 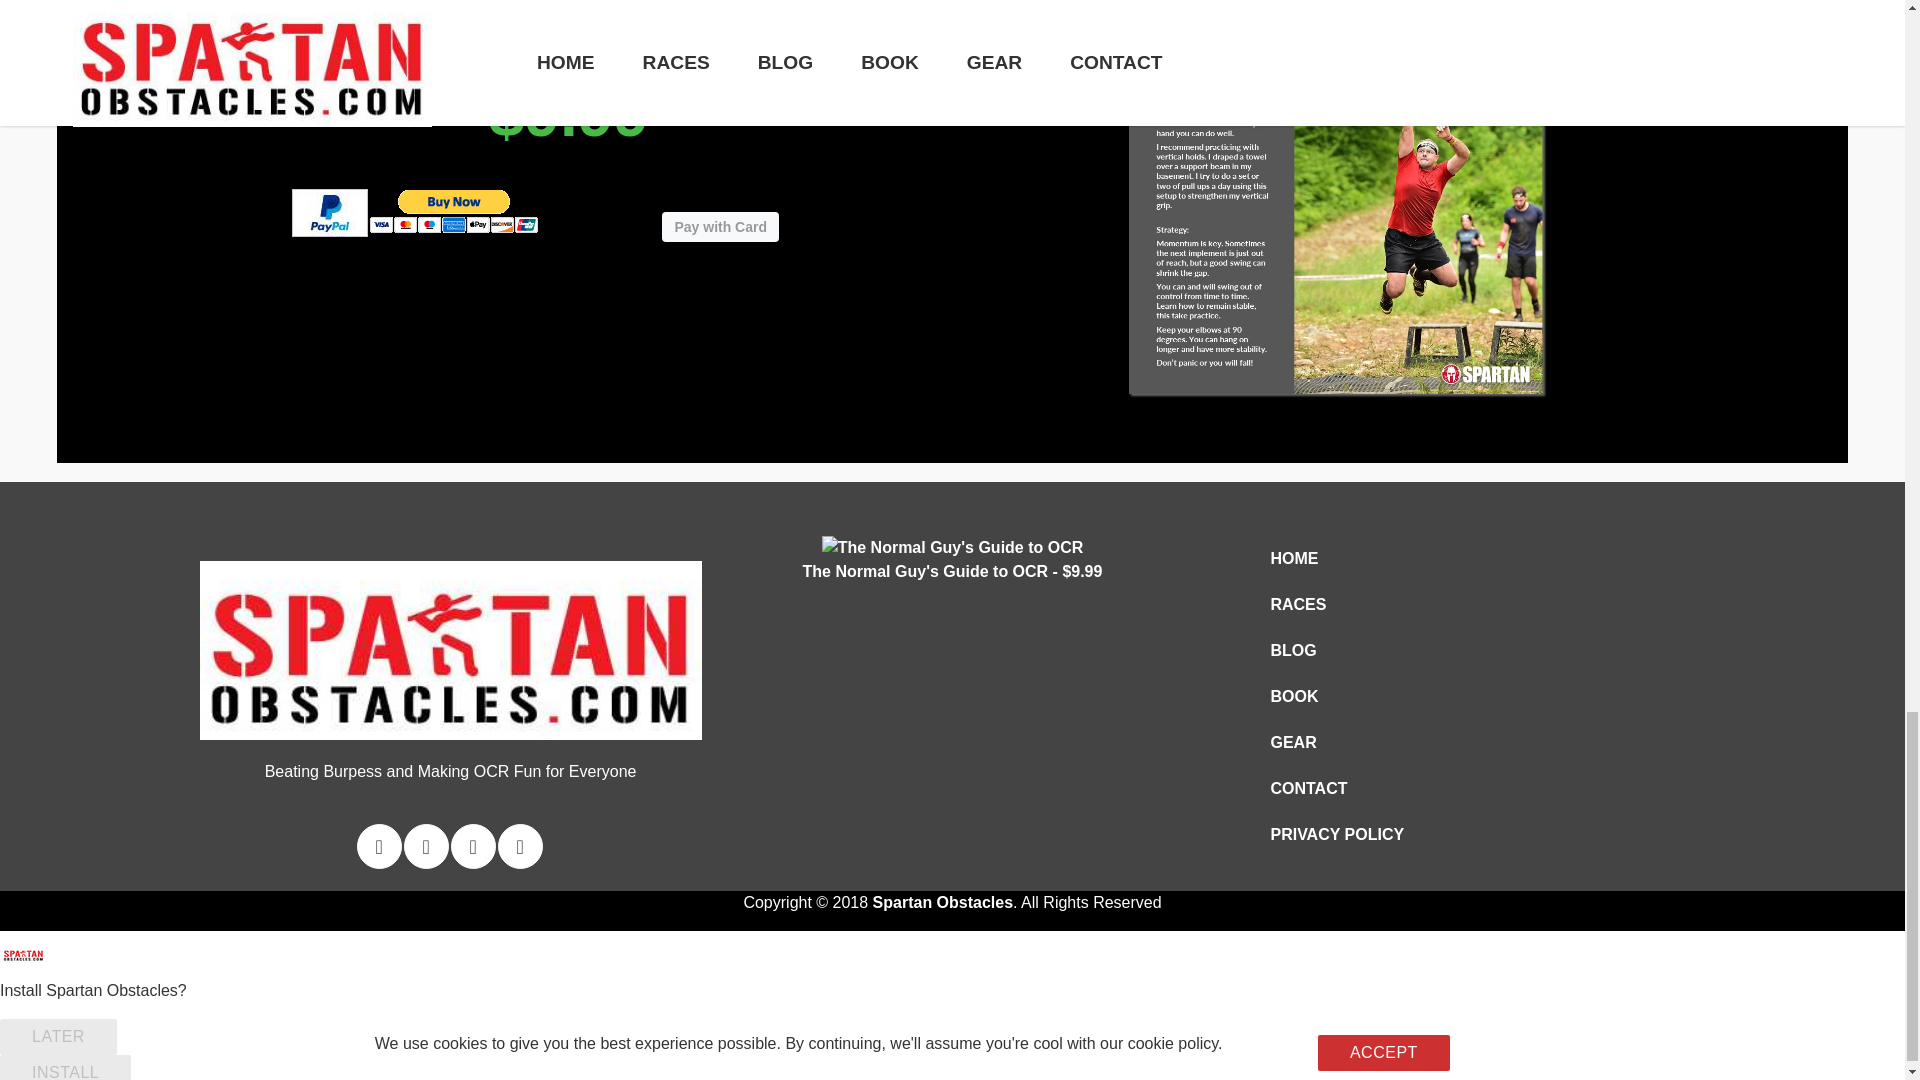 What do you see at coordinates (520, 846) in the screenshot?
I see `Follow Spartan Obstacles on YouTube` at bounding box center [520, 846].